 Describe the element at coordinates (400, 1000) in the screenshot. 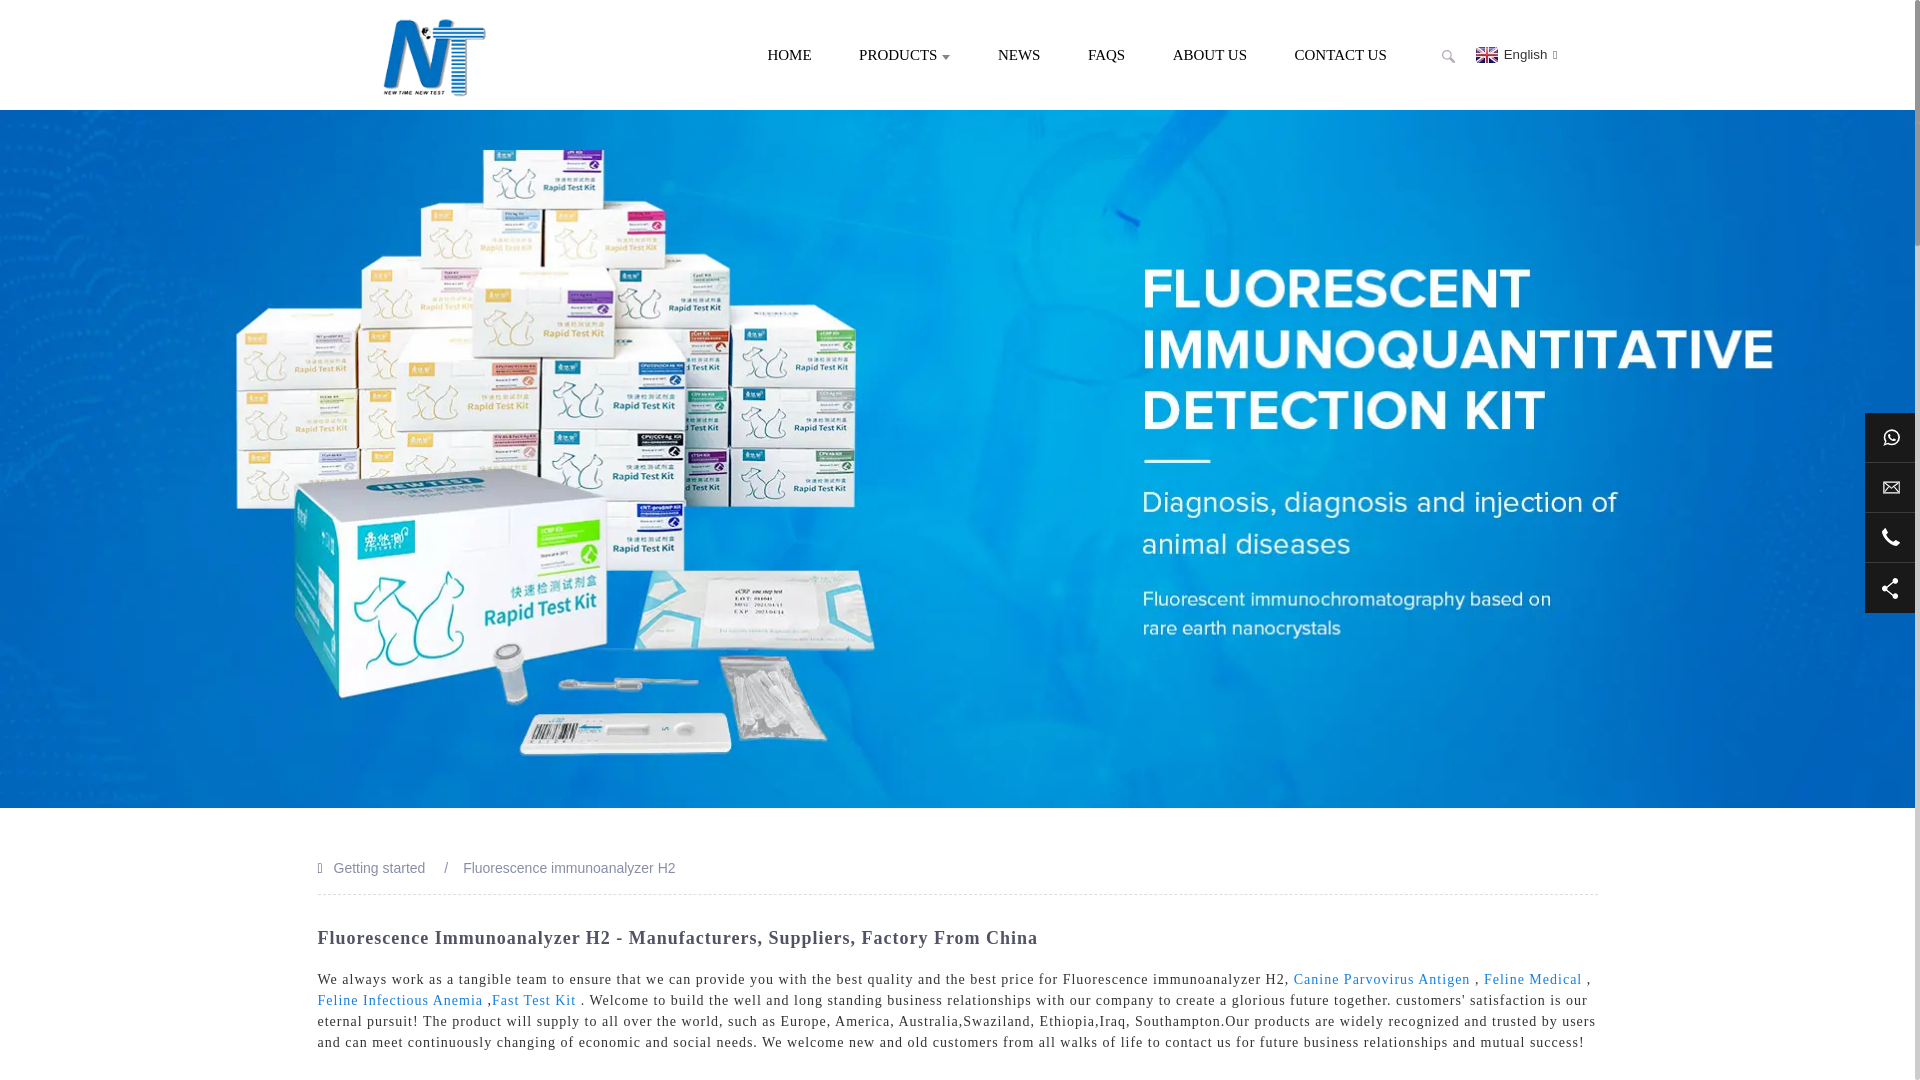

I see `Feline Infectious Anemia` at that location.